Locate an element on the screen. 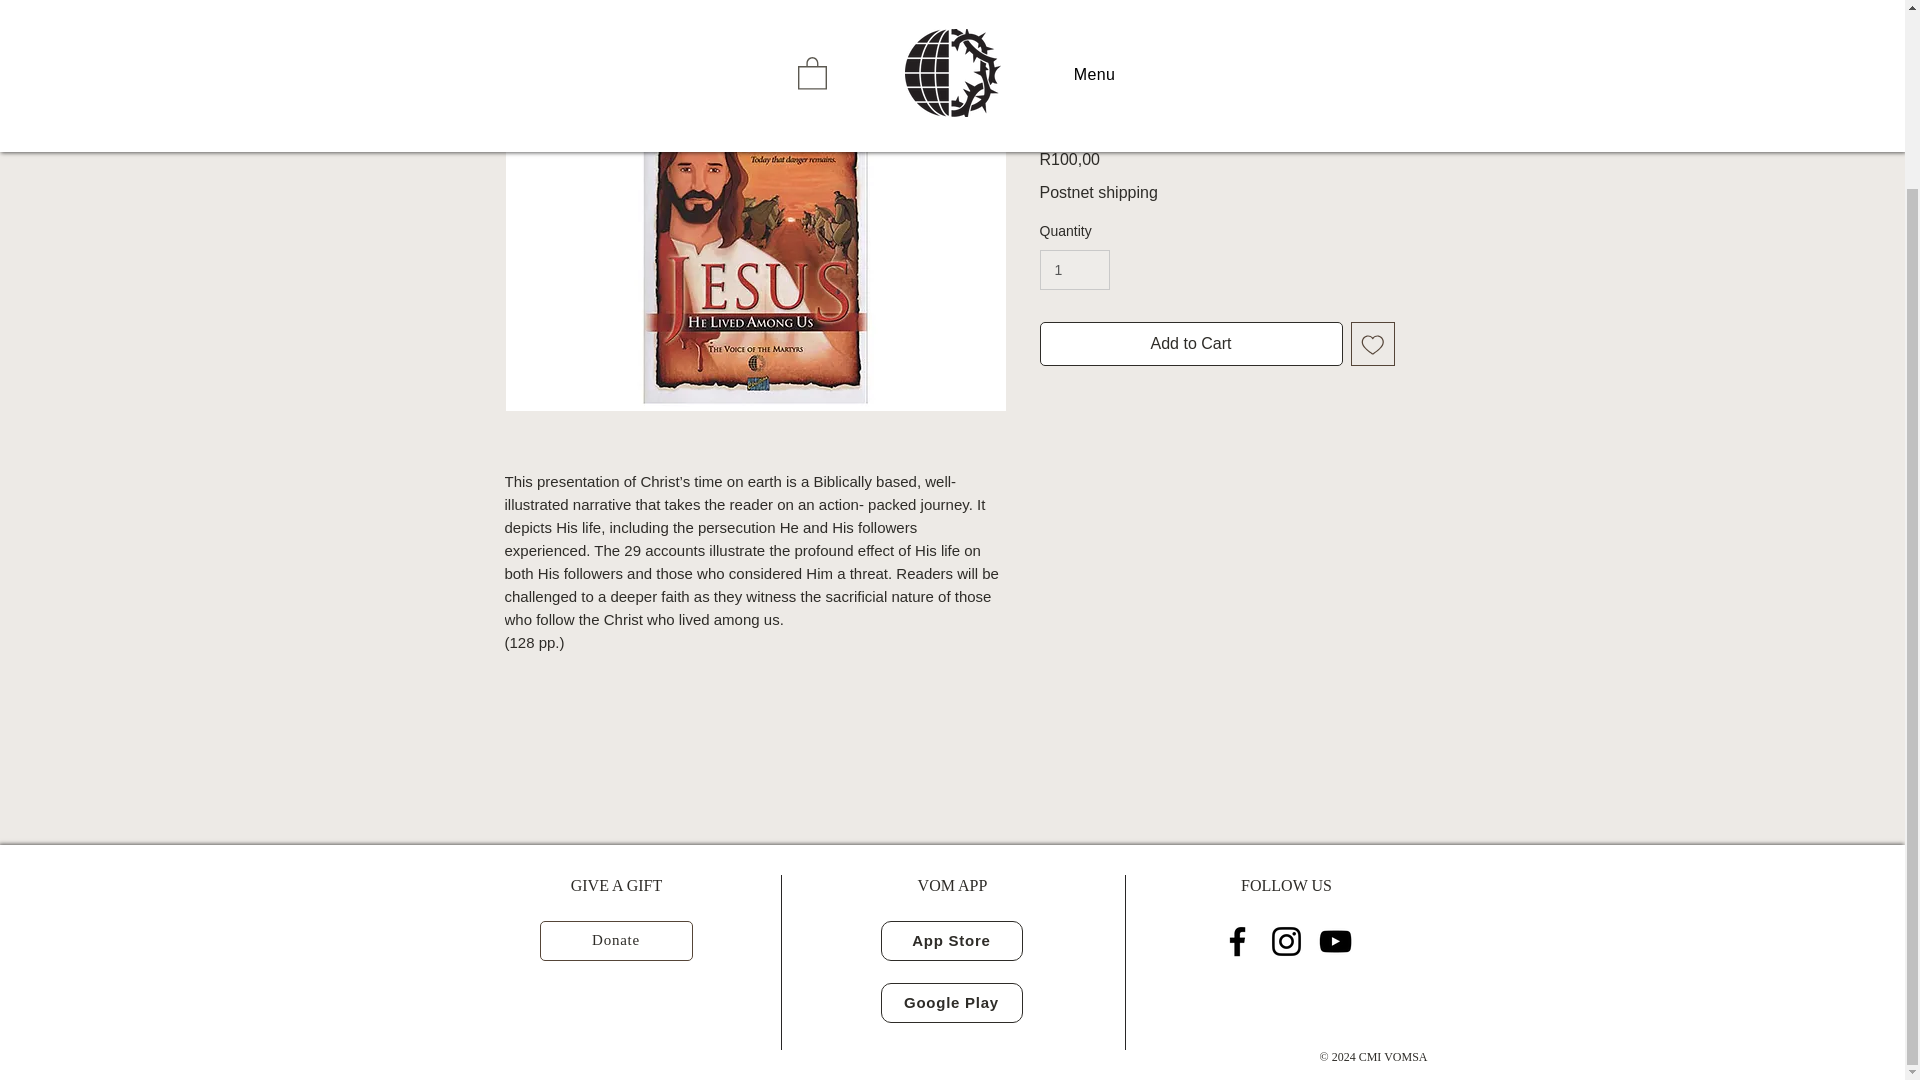 The width and height of the screenshot is (1920, 1080). Postnet shipping is located at coordinates (1098, 192).